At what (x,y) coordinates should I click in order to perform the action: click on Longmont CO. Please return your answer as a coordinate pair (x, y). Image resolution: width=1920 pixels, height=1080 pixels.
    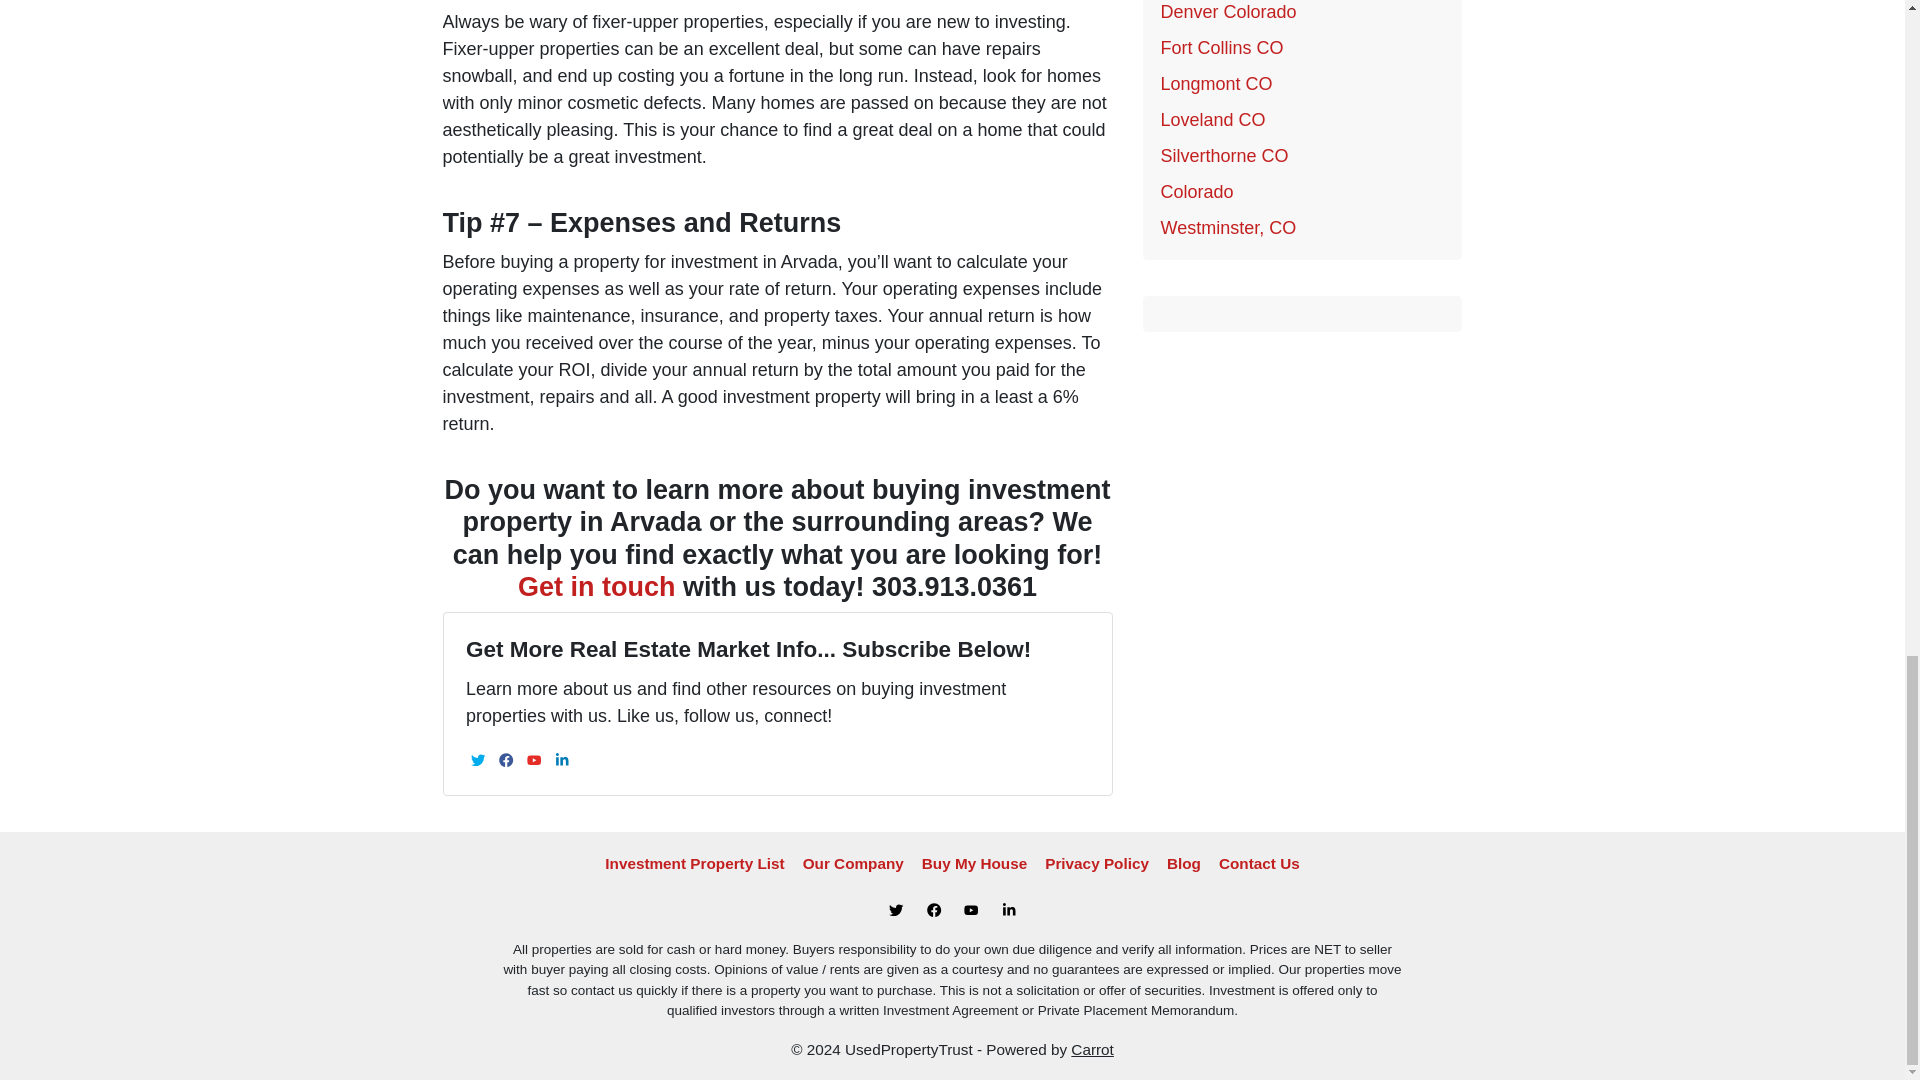
    Looking at the image, I should click on (1215, 84).